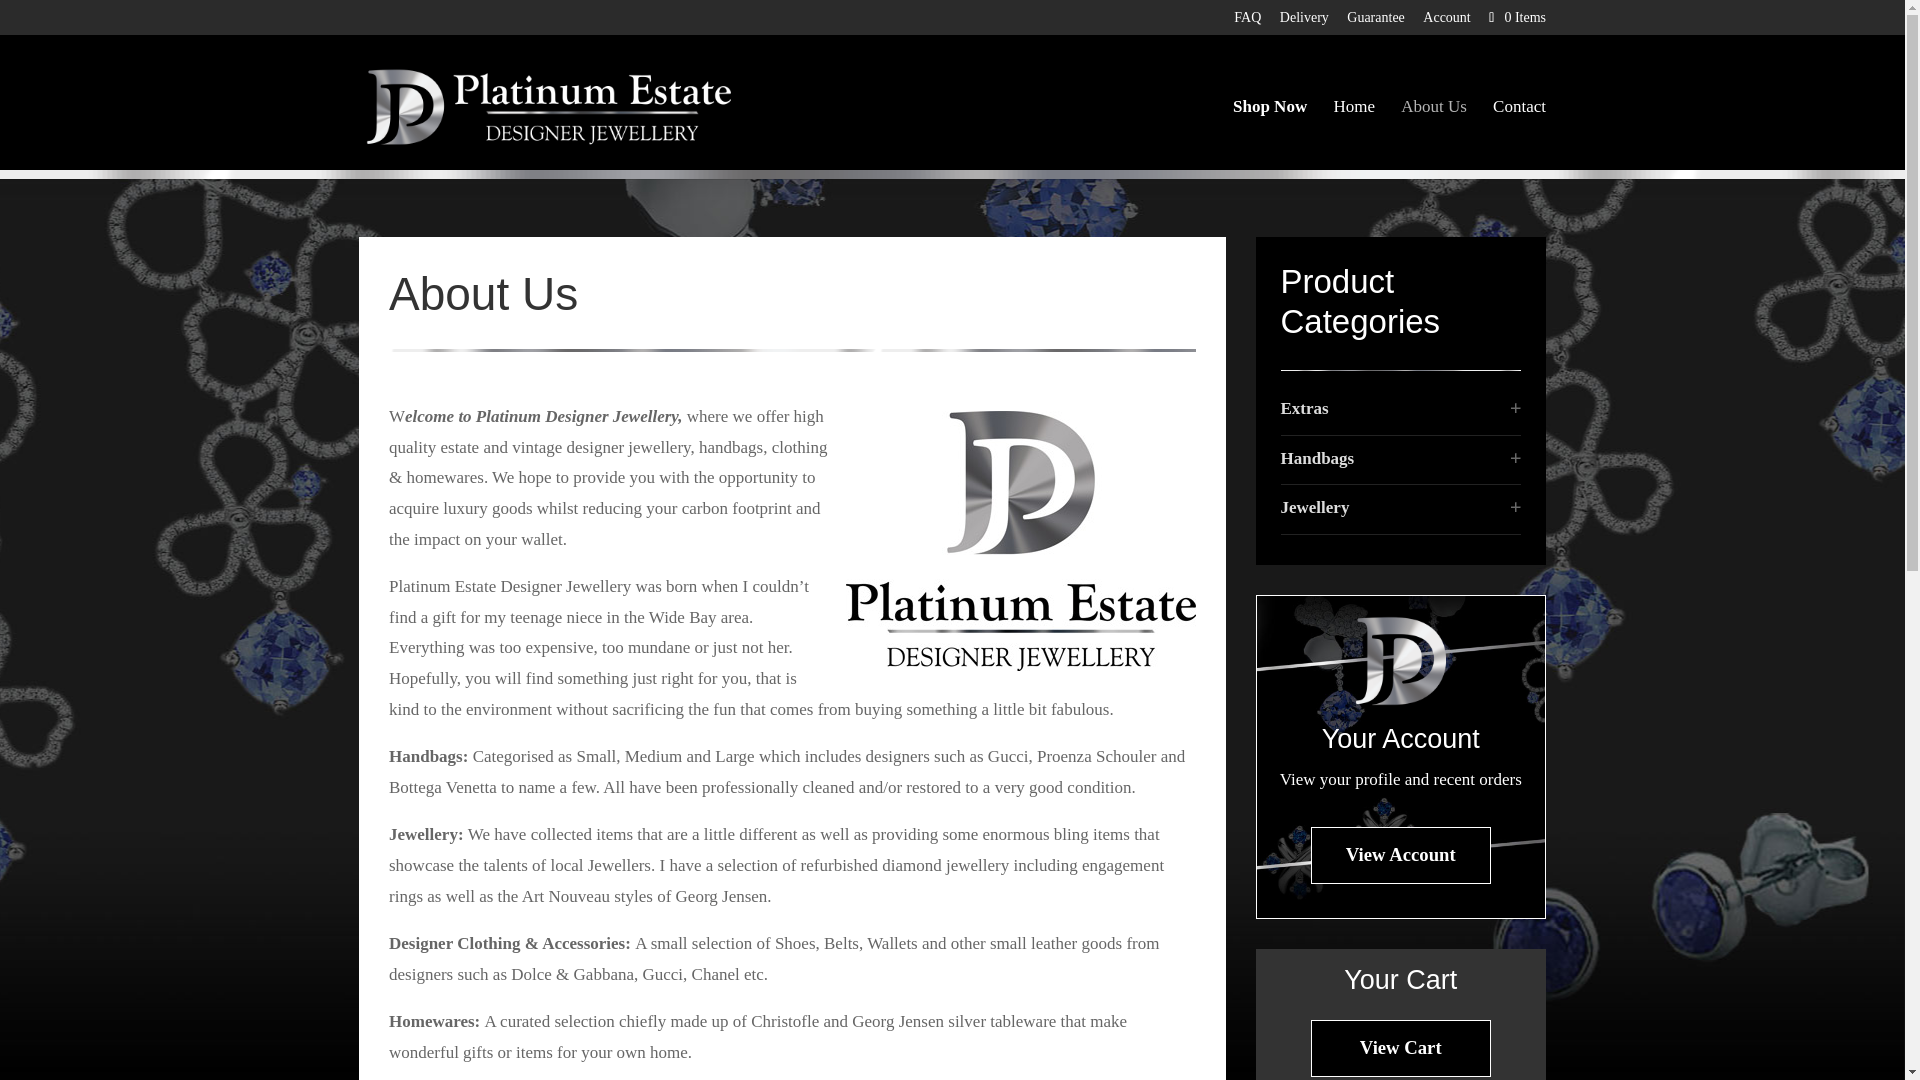 This screenshot has height=1080, width=1920. What do you see at coordinates (1353, 140) in the screenshot?
I see `Home` at bounding box center [1353, 140].